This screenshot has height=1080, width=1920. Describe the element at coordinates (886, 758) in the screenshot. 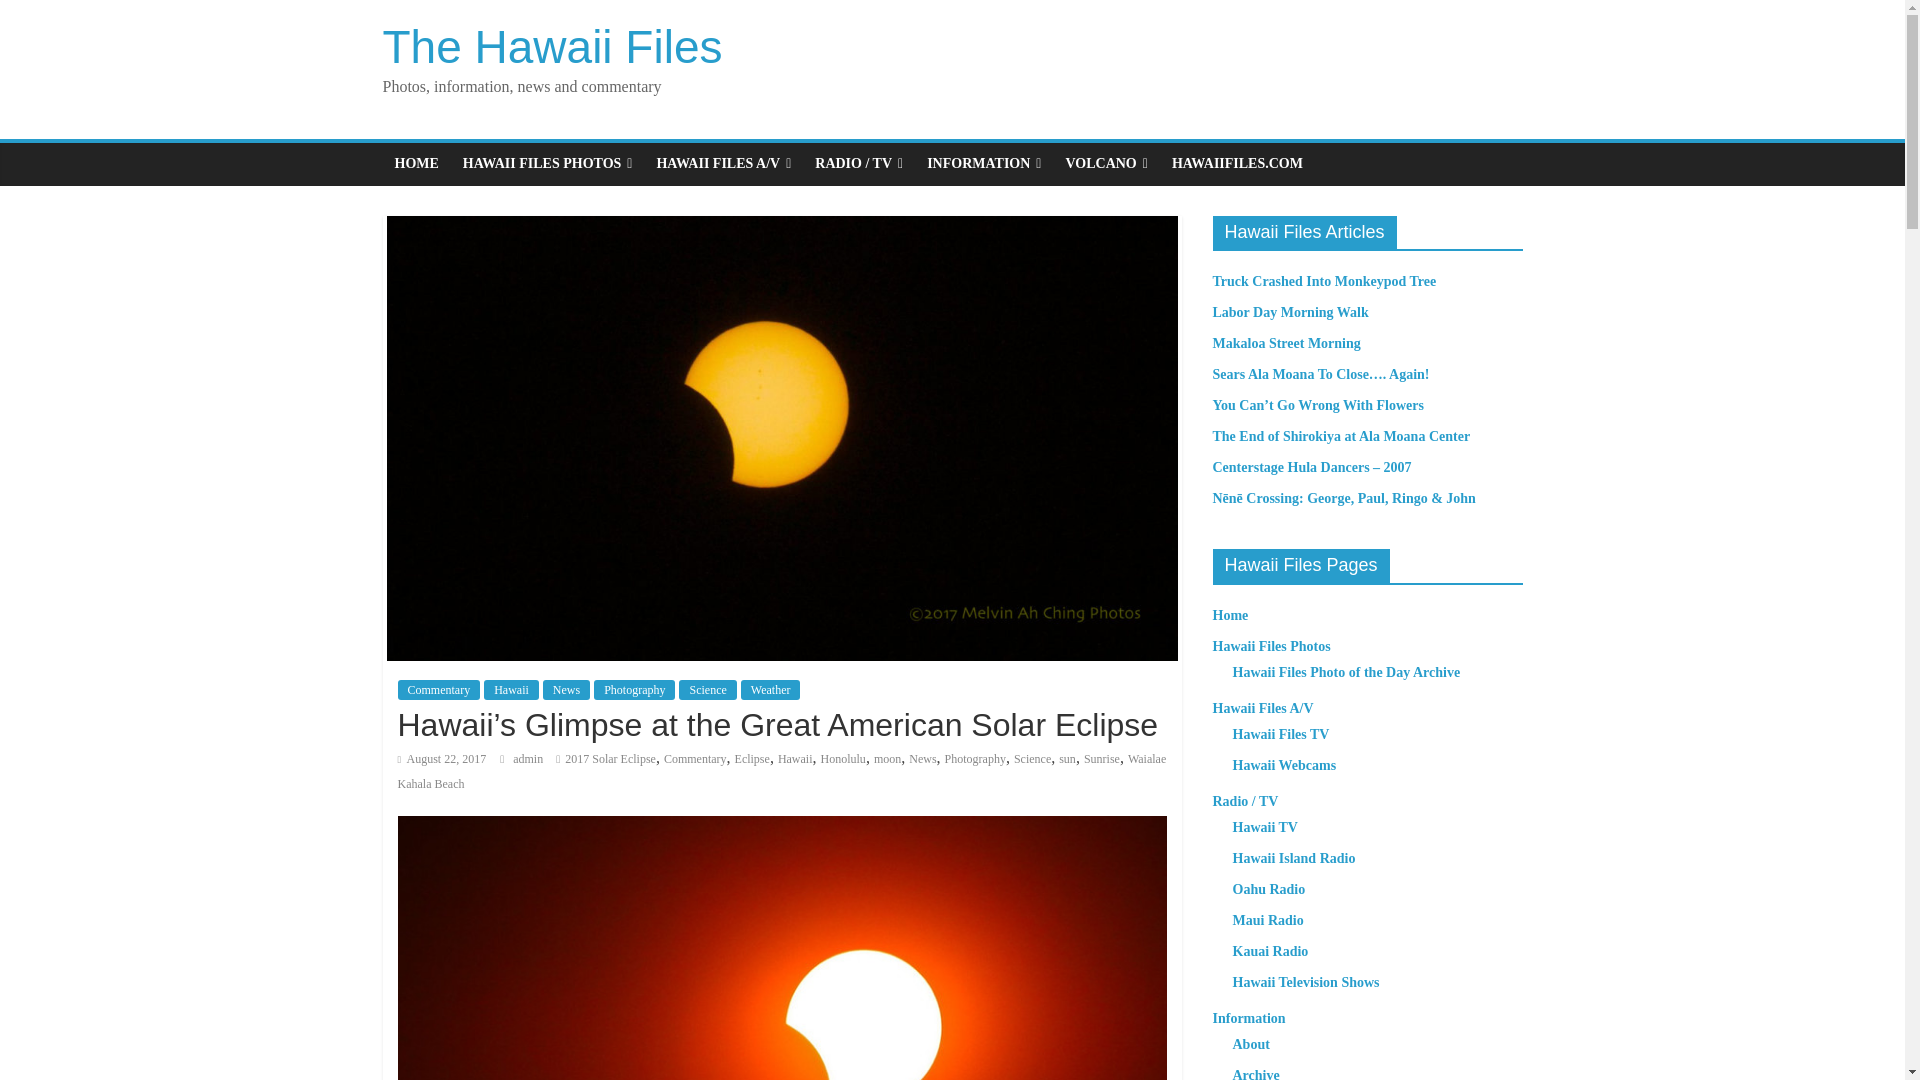

I see `moon` at that location.